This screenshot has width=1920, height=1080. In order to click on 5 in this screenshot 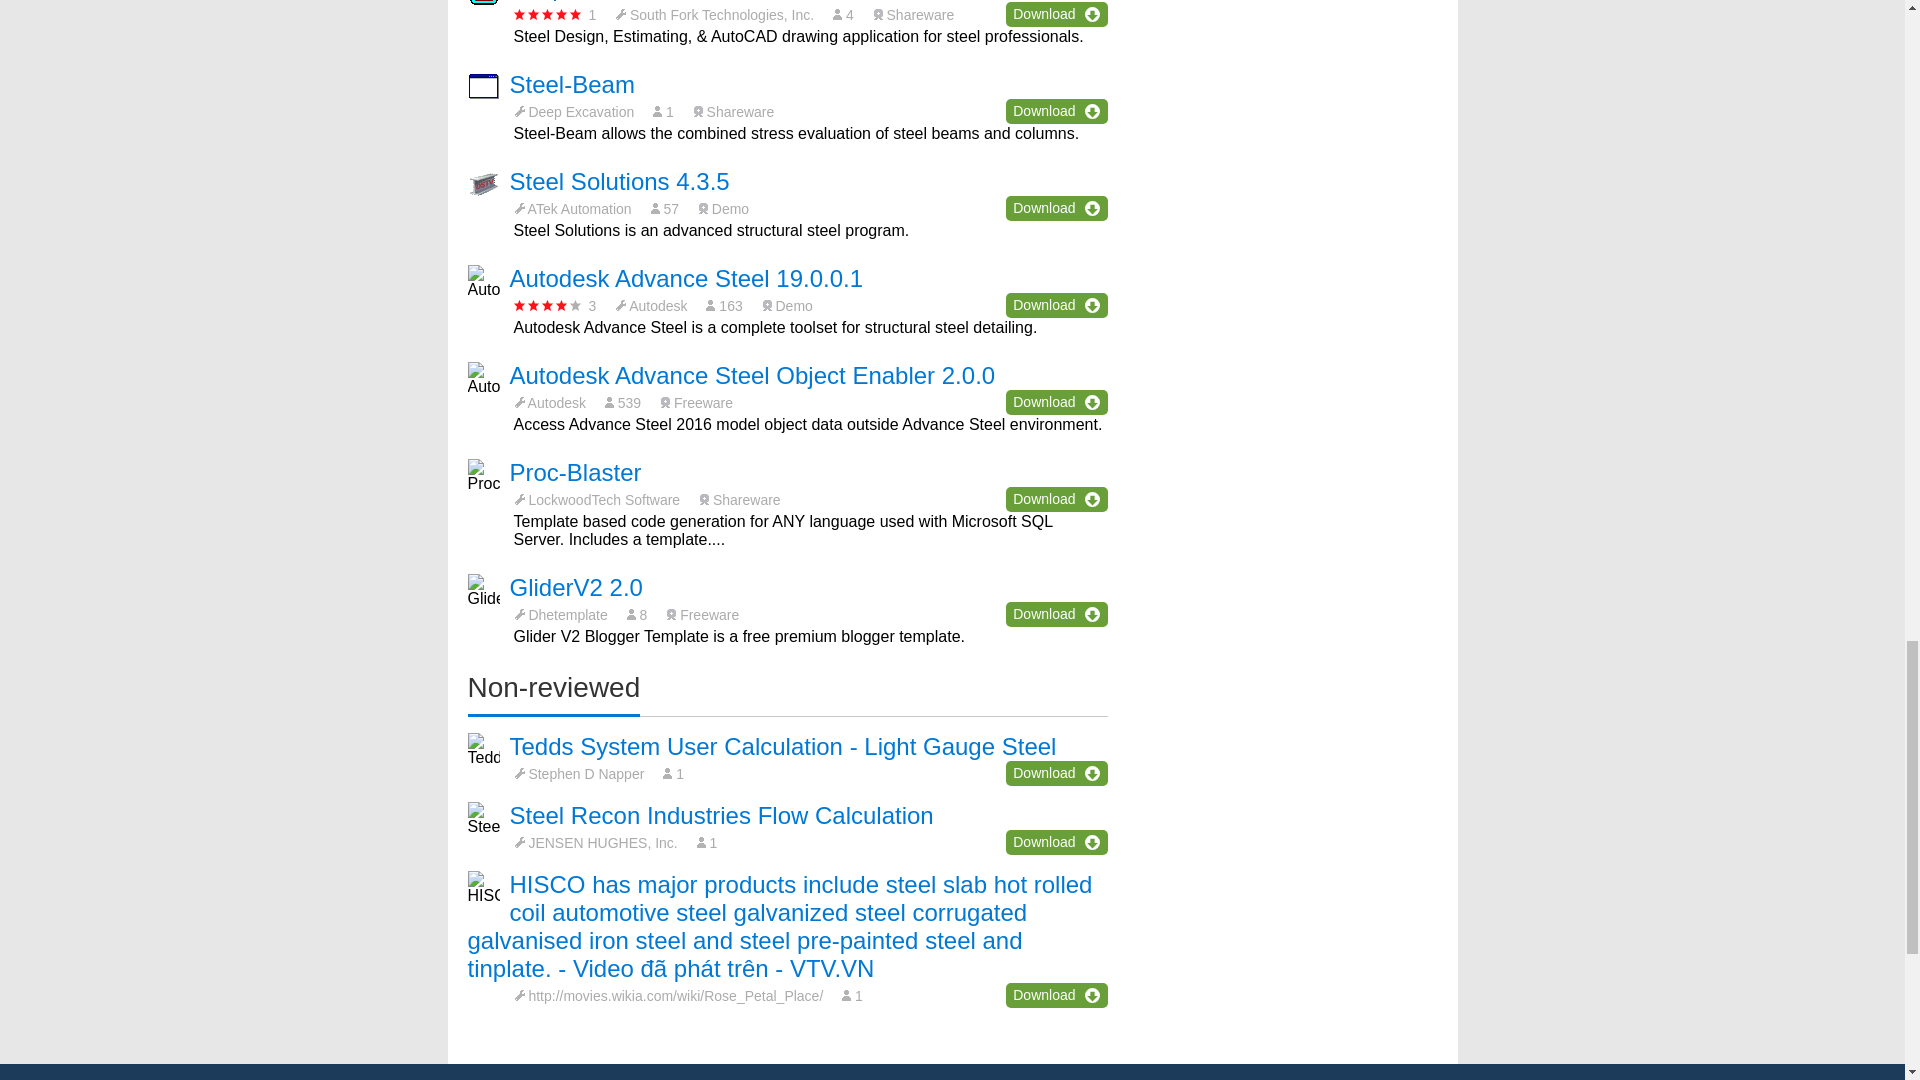, I will do `click(548, 14)`.